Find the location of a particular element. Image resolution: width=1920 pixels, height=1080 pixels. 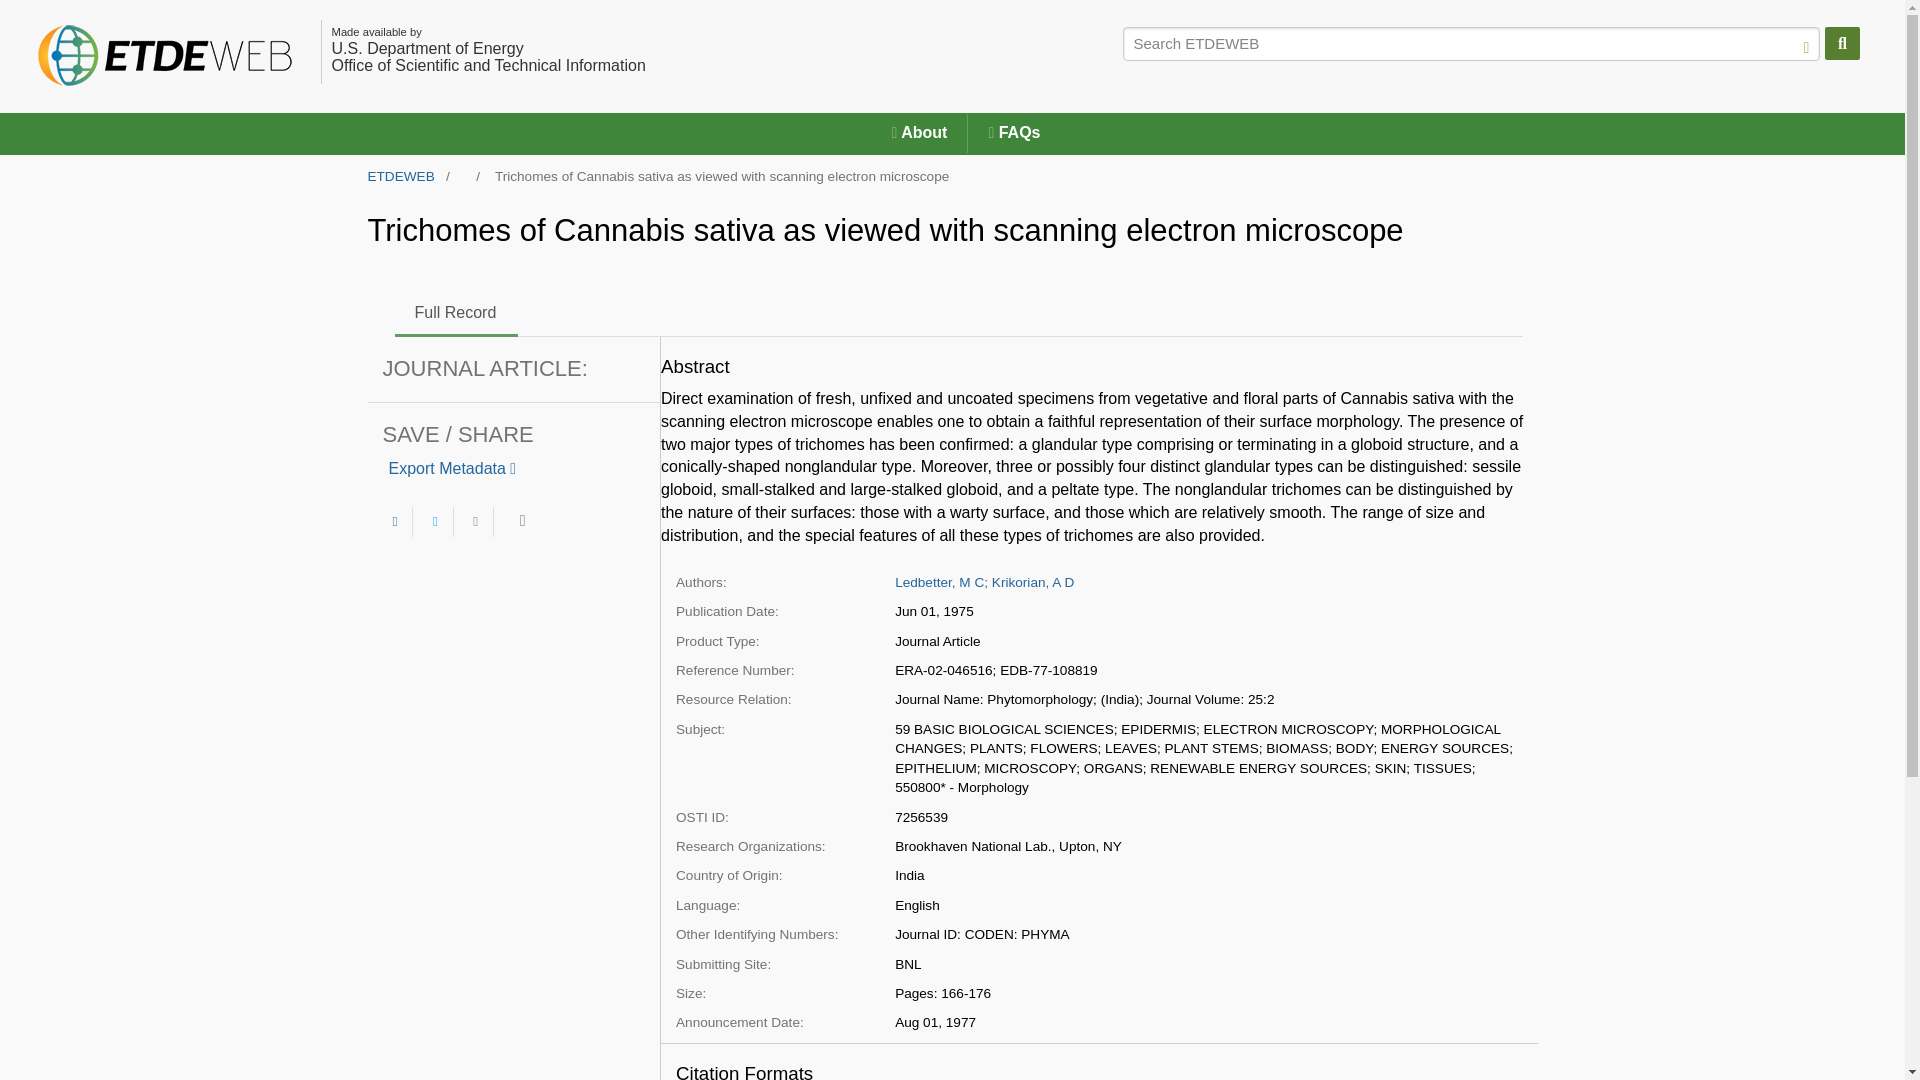

Export Metadata is located at coordinates (452, 468).